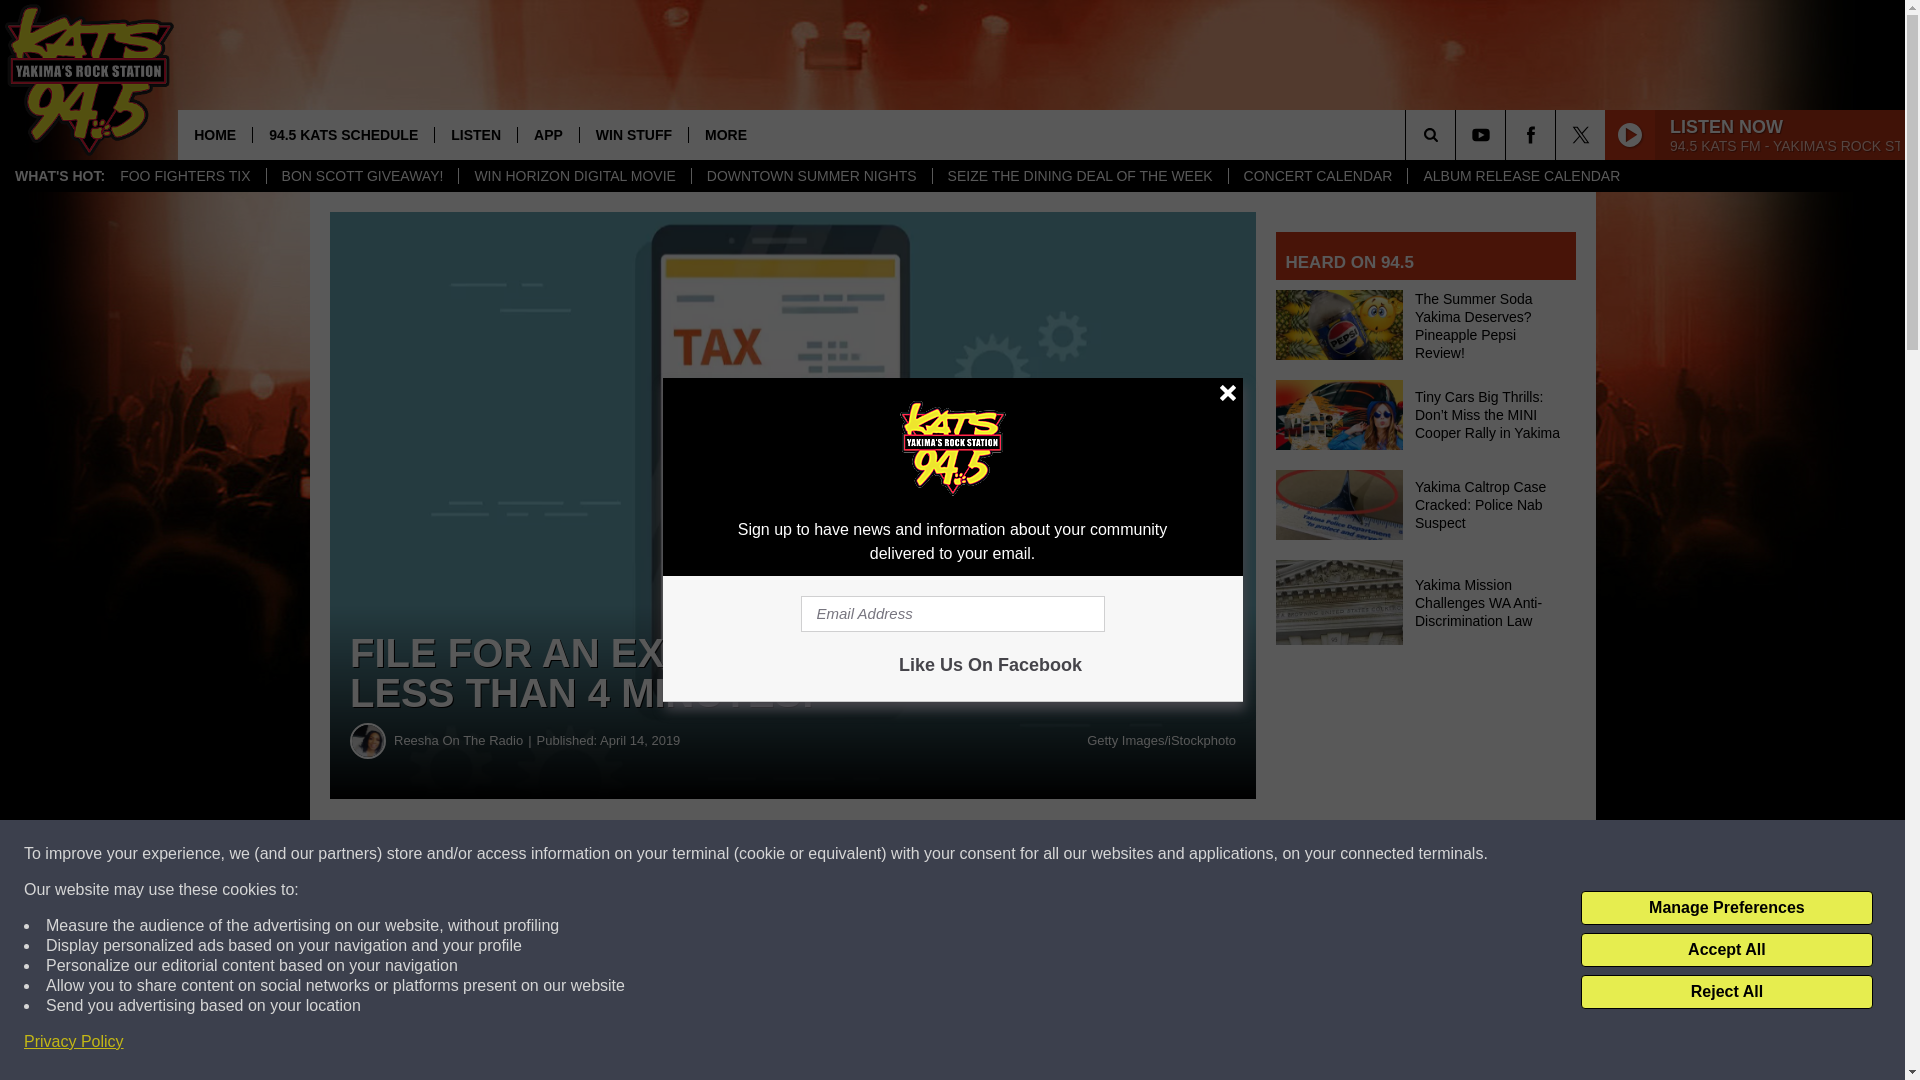 The height and width of the screenshot is (1080, 1920). Describe the element at coordinates (1080, 176) in the screenshot. I see `SEIZE THE DINING DEAL OF THE WEEK` at that location.